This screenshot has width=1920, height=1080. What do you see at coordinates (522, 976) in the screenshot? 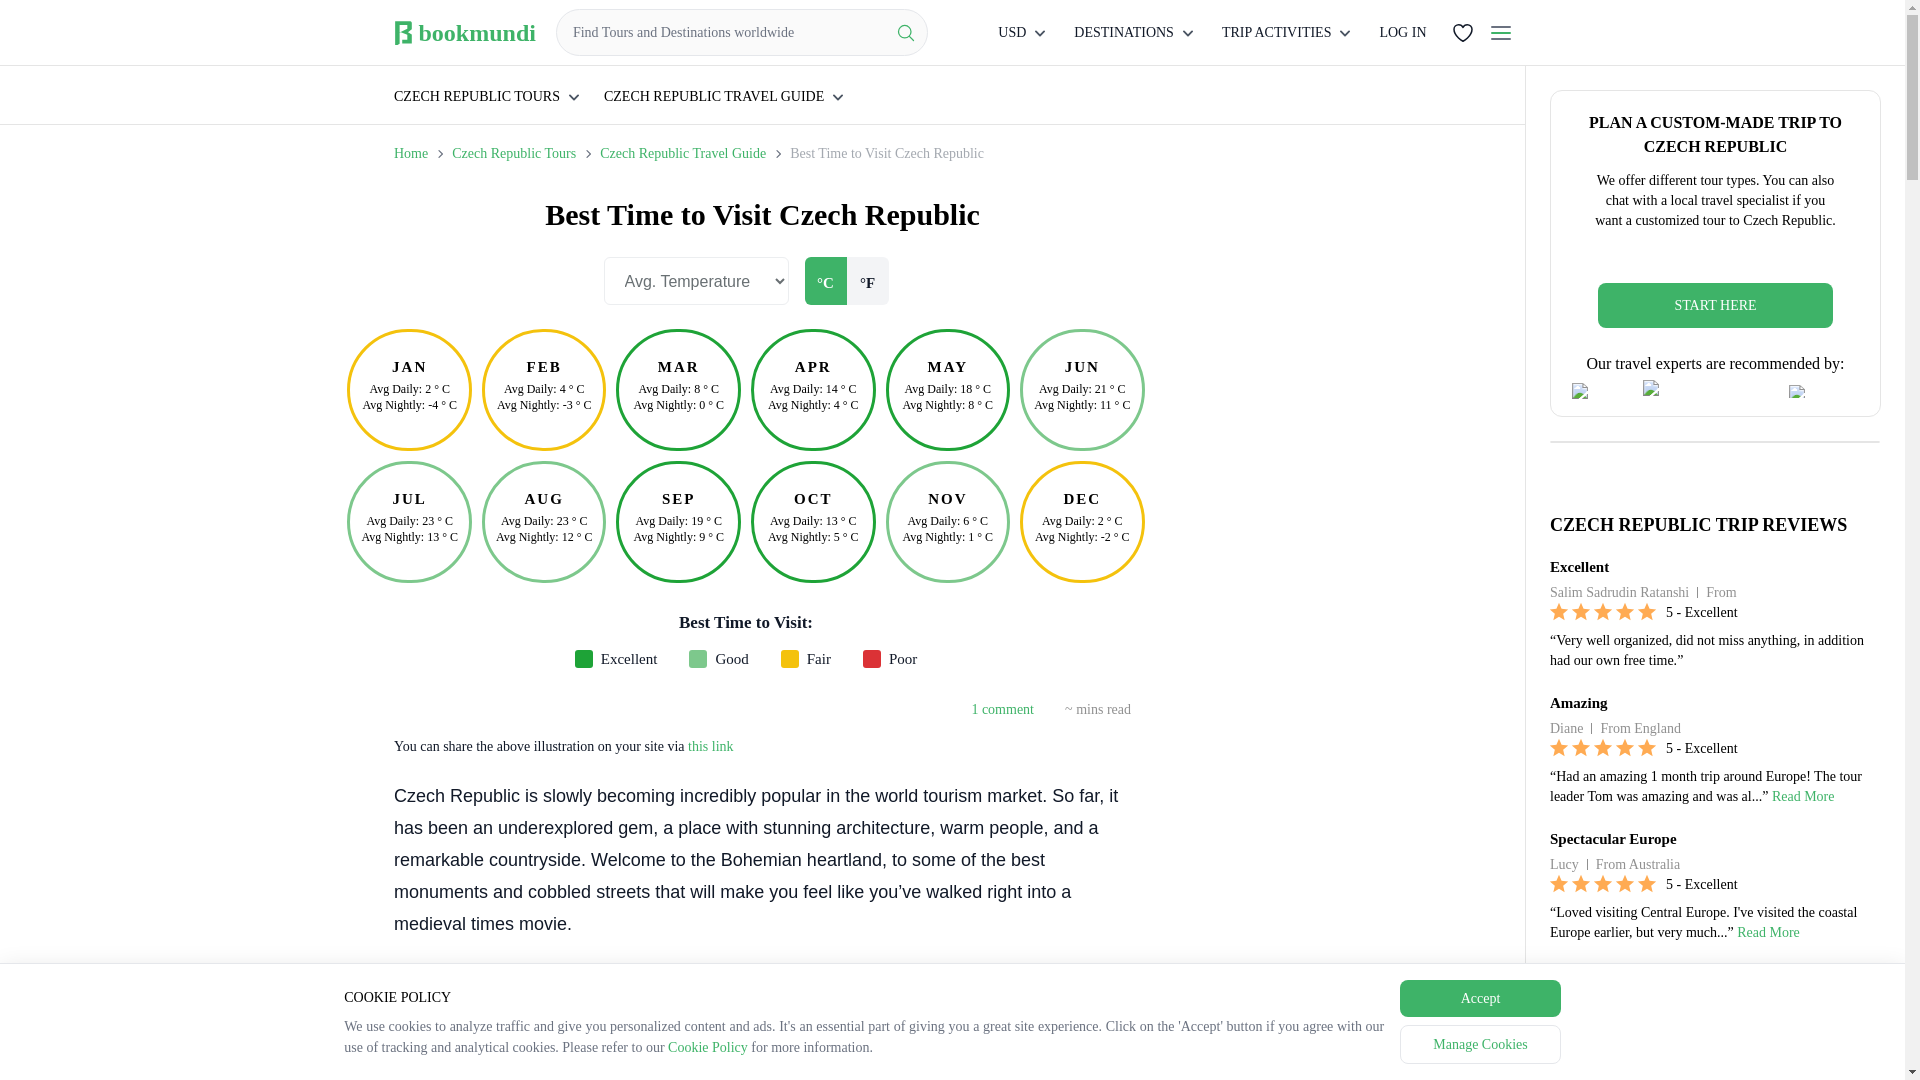
I see `Prague` at bounding box center [522, 976].